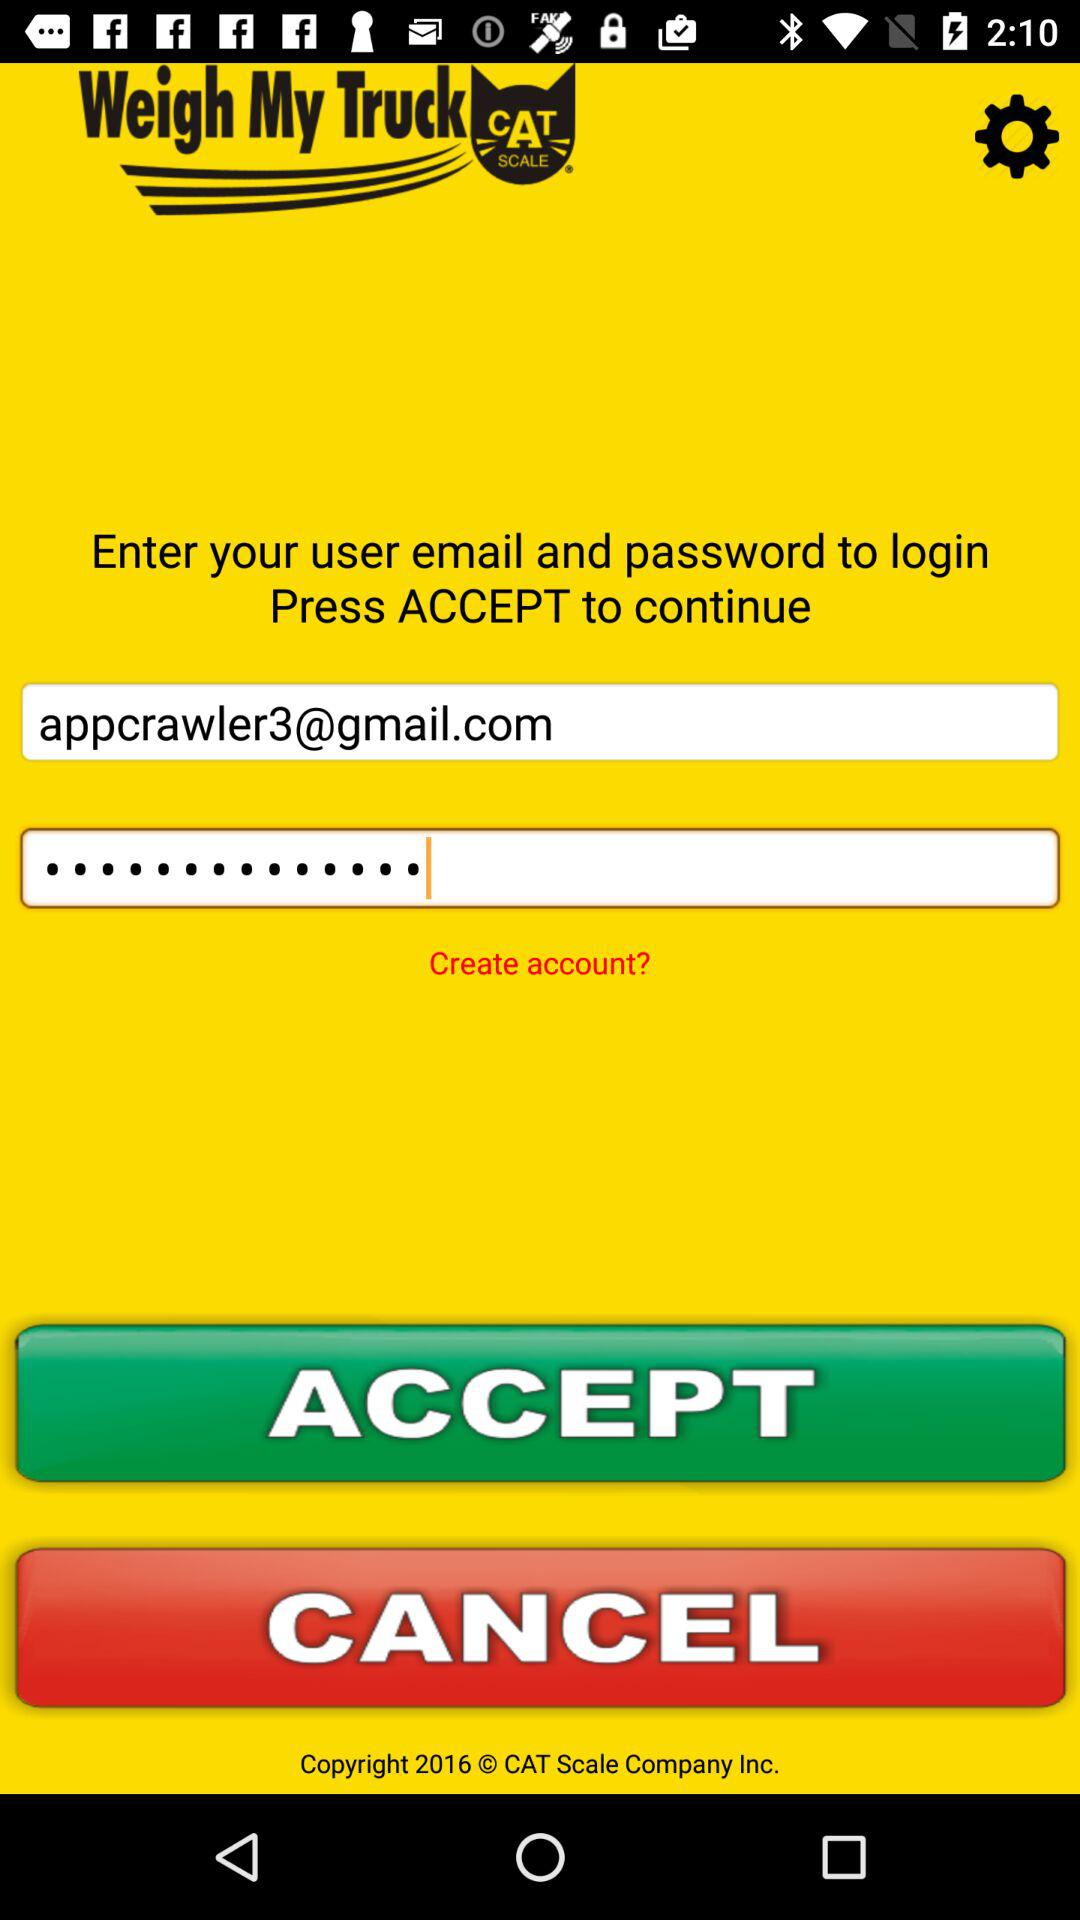 The image size is (1080, 1920). What do you see at coordinates (539, 949) in the screenshot?
I see `scroll until create account? item` at bounding box center [539, 949].